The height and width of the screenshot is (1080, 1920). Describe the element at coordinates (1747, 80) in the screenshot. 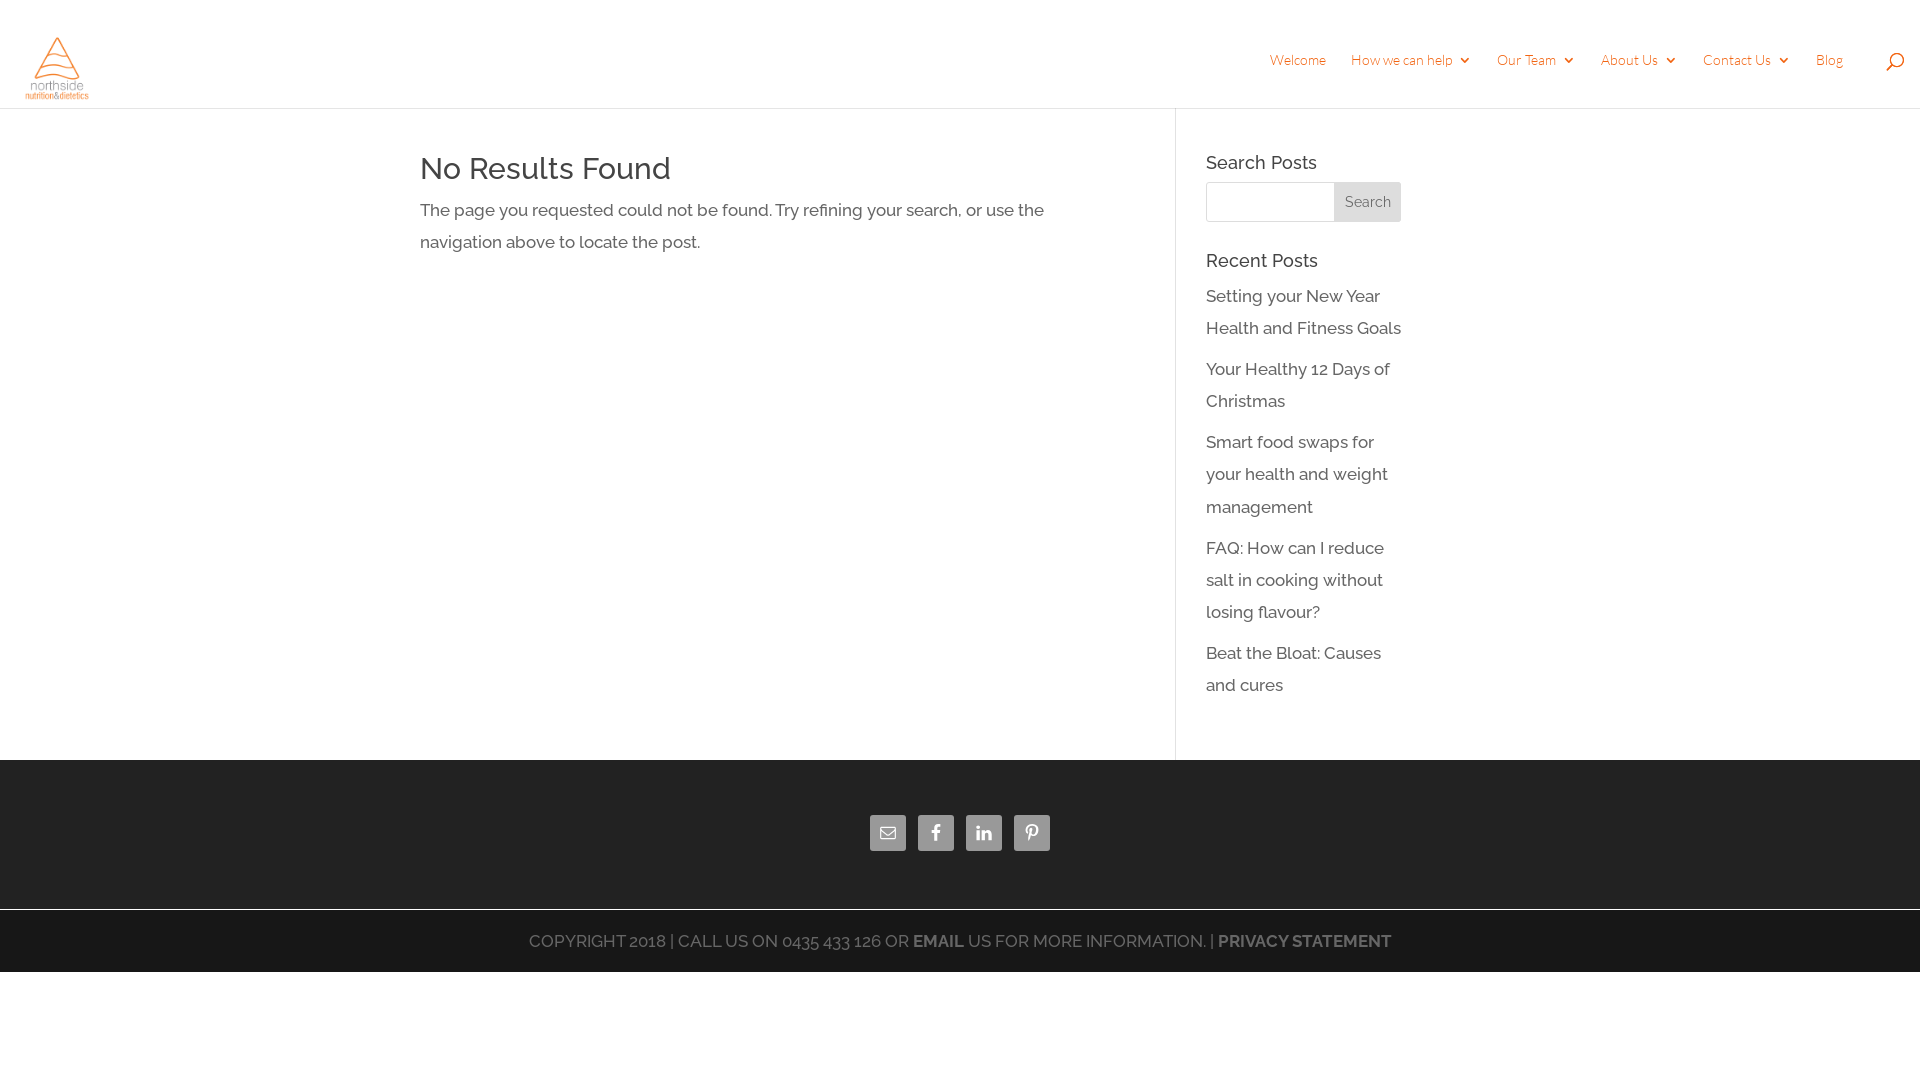

I see `Contact Us` at that location.